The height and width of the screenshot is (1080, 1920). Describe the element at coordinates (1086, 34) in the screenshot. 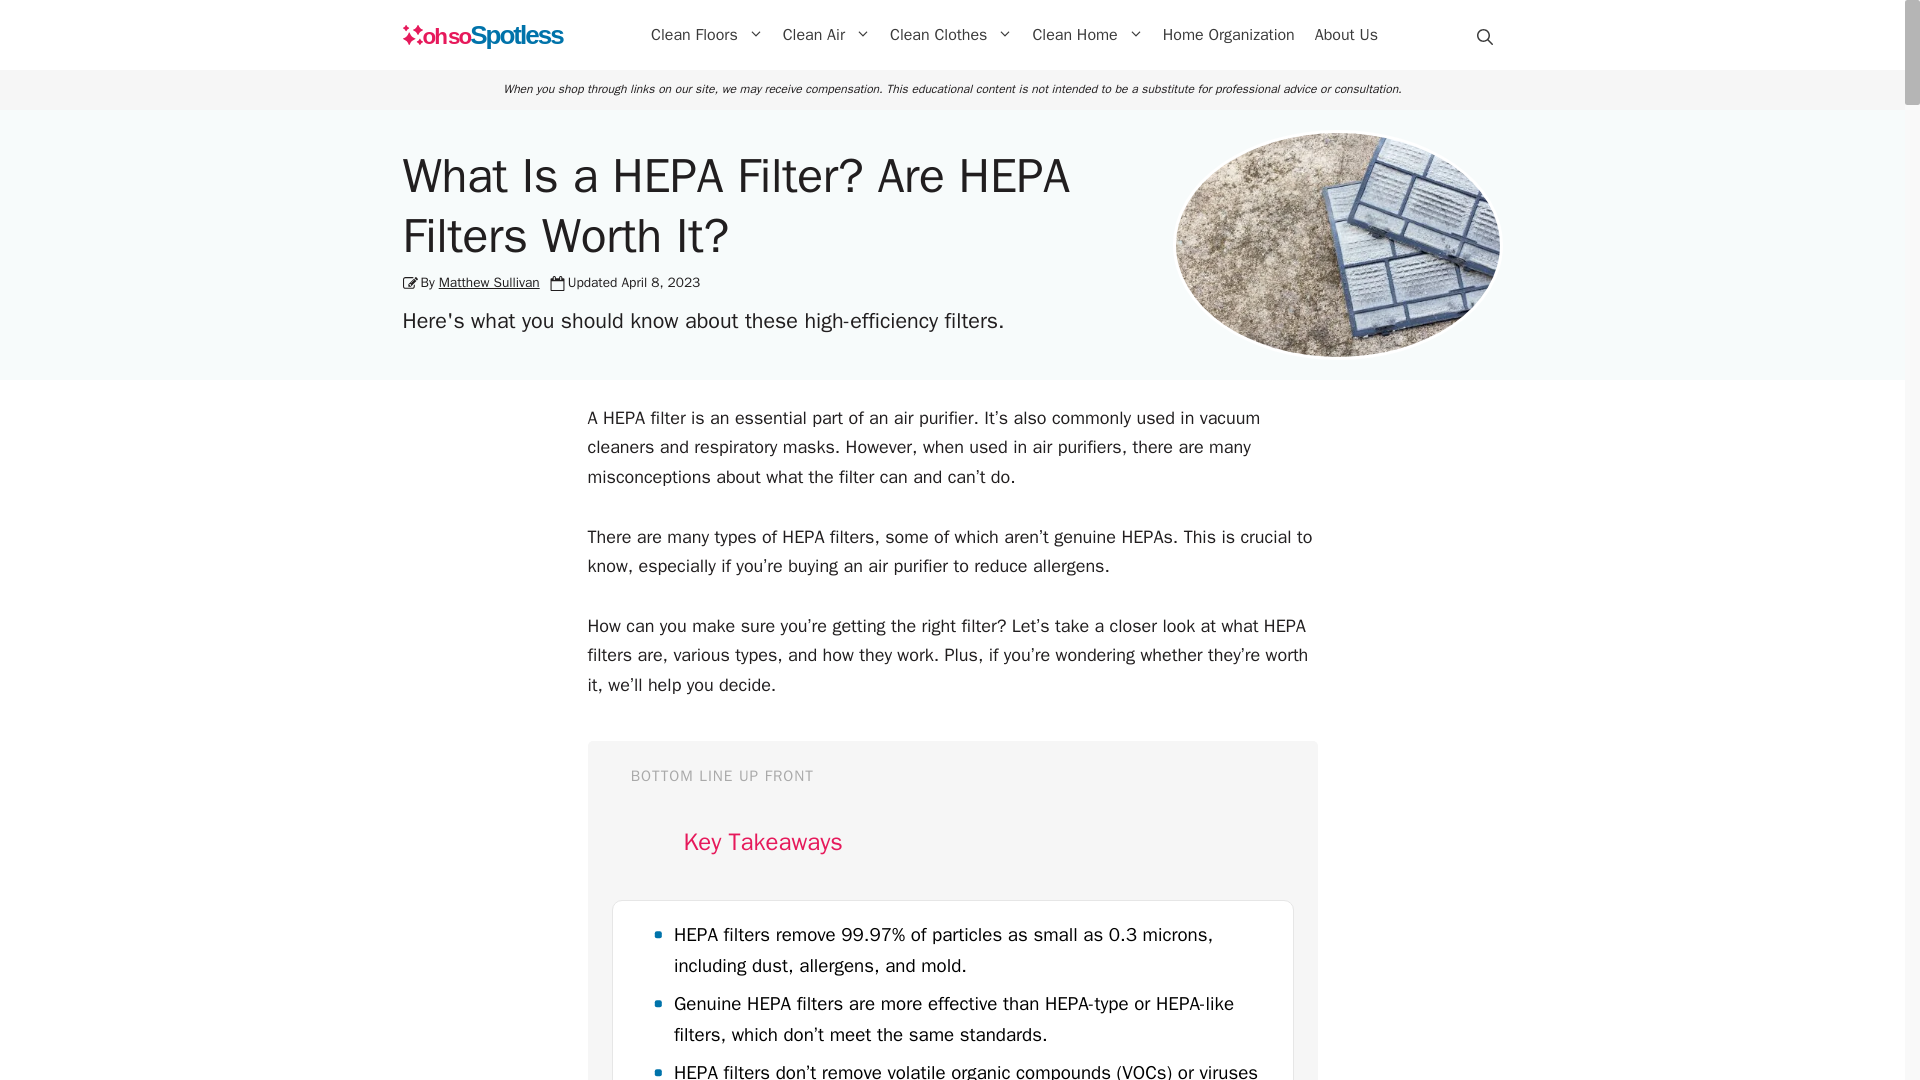

I see `Clean Home` at that location.